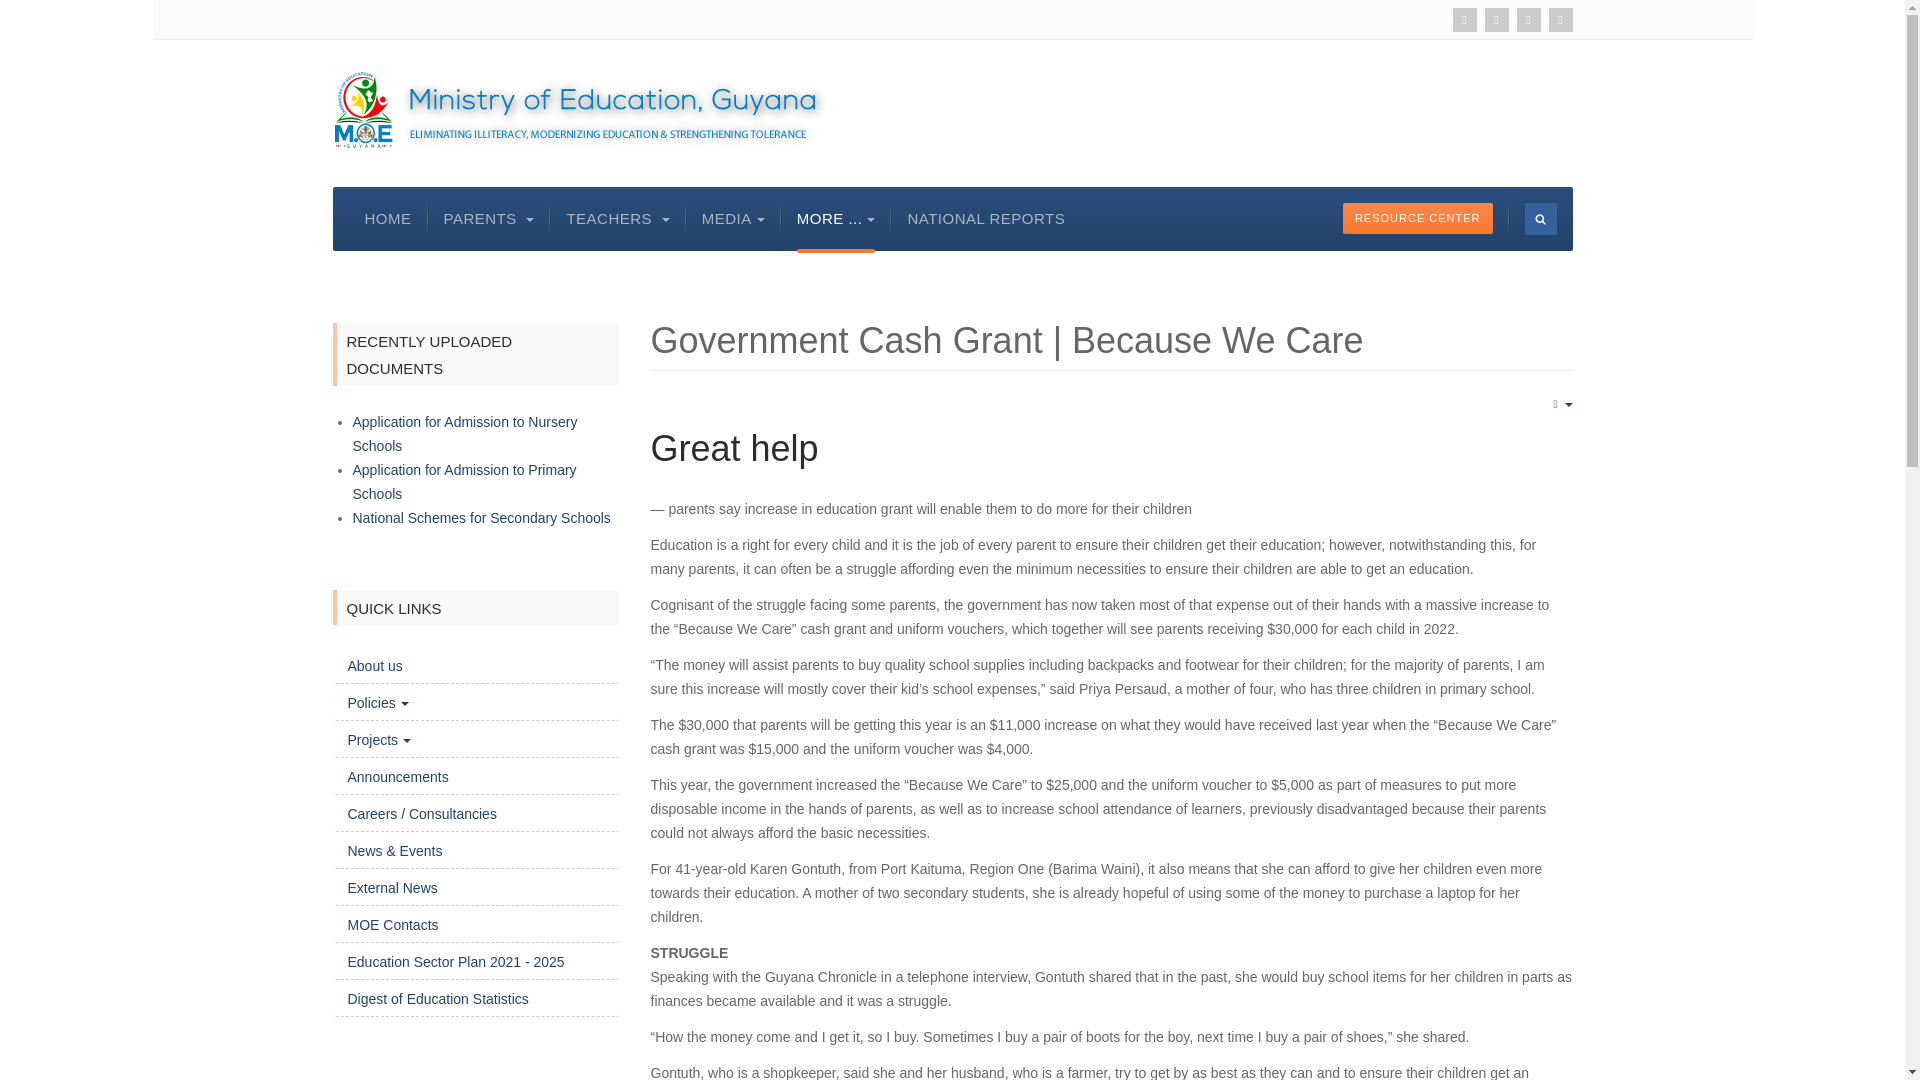  What do you see at coordinates (1418, 218) in the screenshot?
I see `Document Section` at bounding box center [1418, 218].